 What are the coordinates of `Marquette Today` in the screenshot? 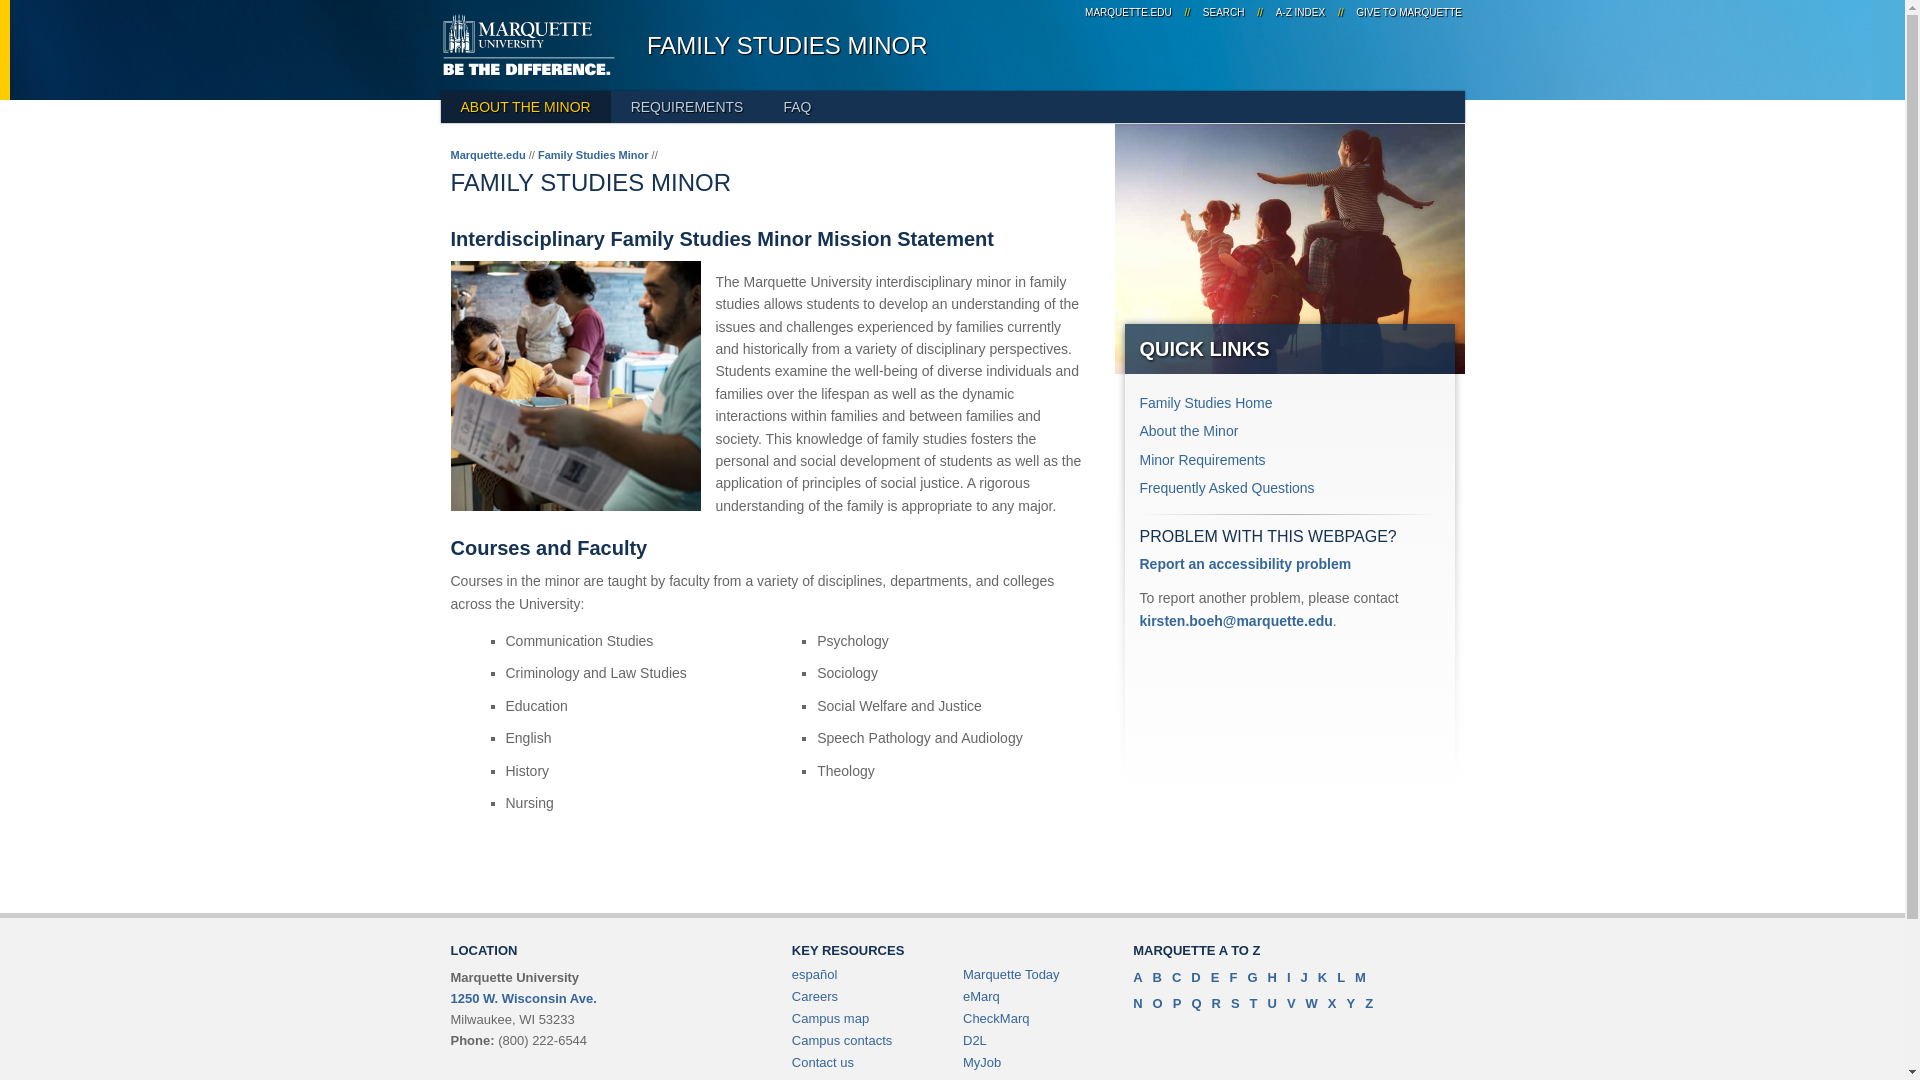 It's located at (1011, 974).